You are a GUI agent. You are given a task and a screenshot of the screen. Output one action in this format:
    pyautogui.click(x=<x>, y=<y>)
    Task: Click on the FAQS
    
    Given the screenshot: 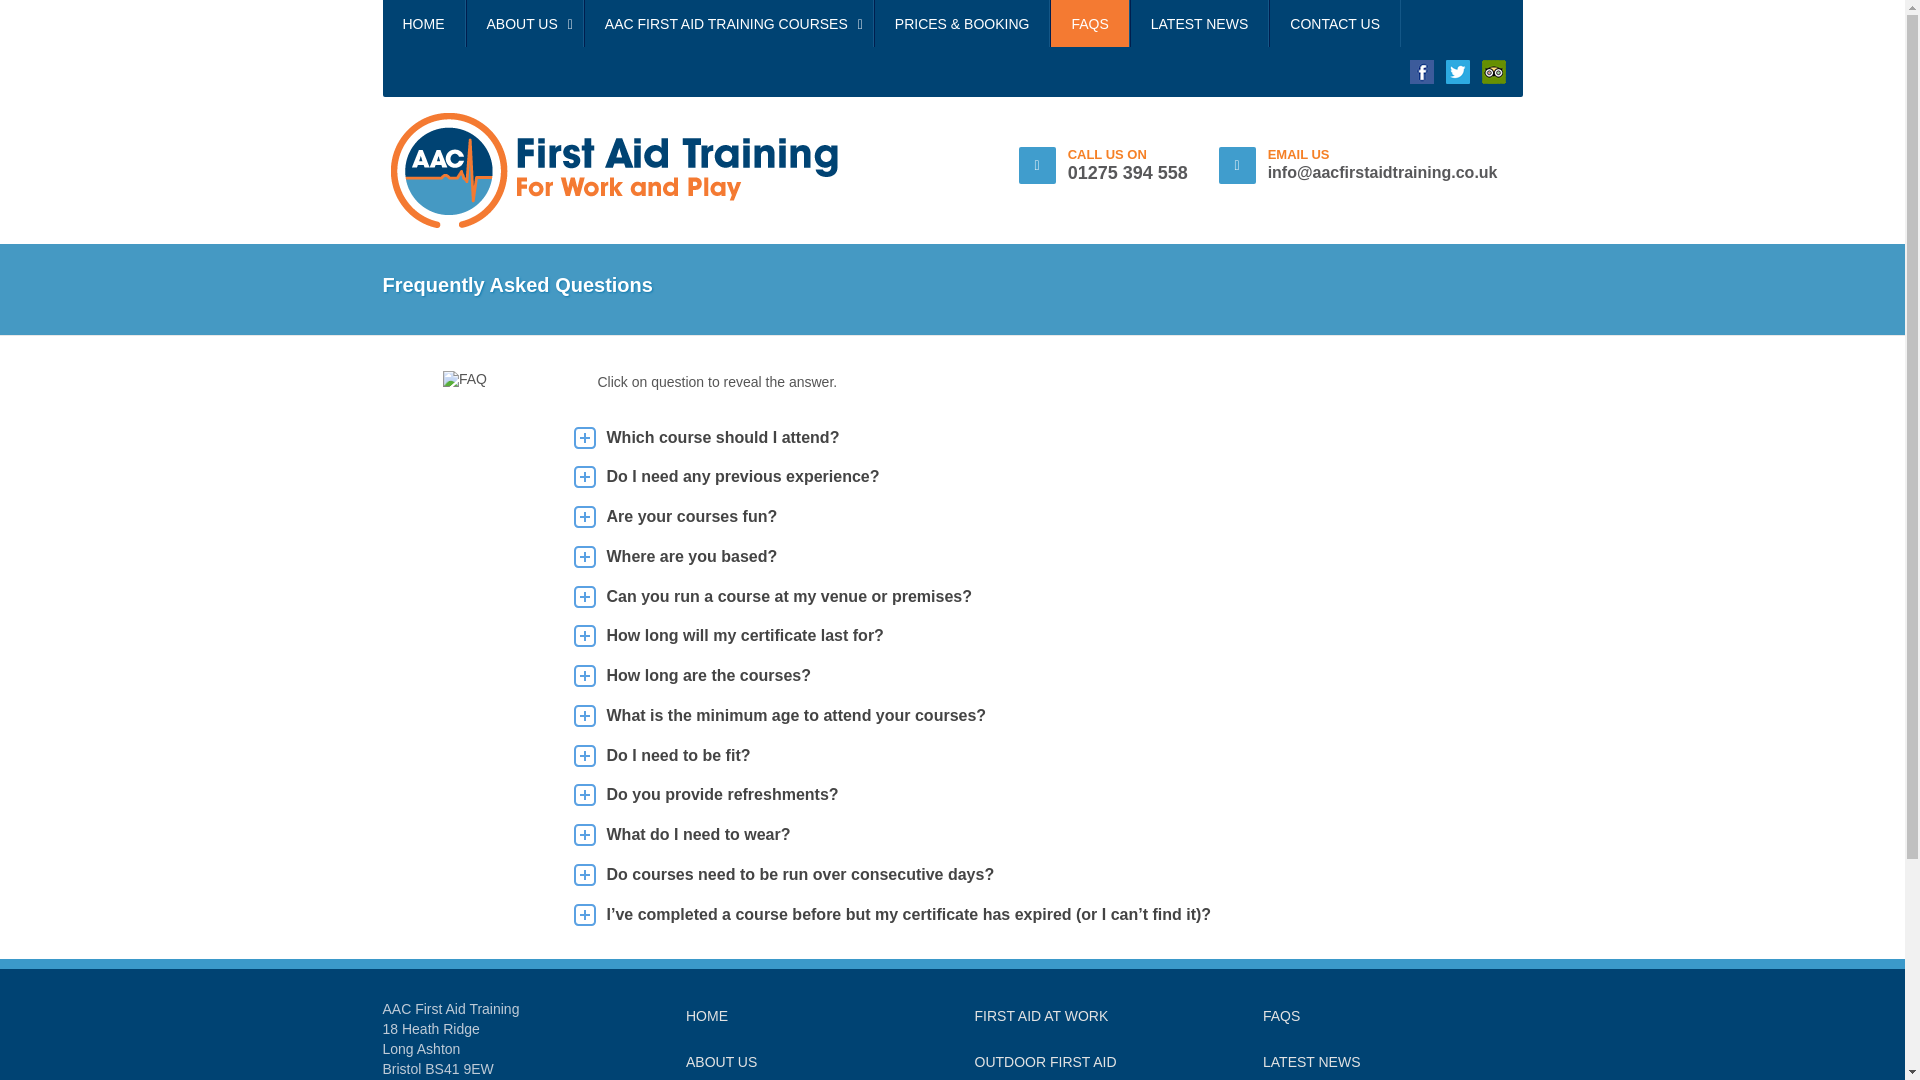 What is the action you would take?
    pyautogui.click(x=1089, y=24)
    